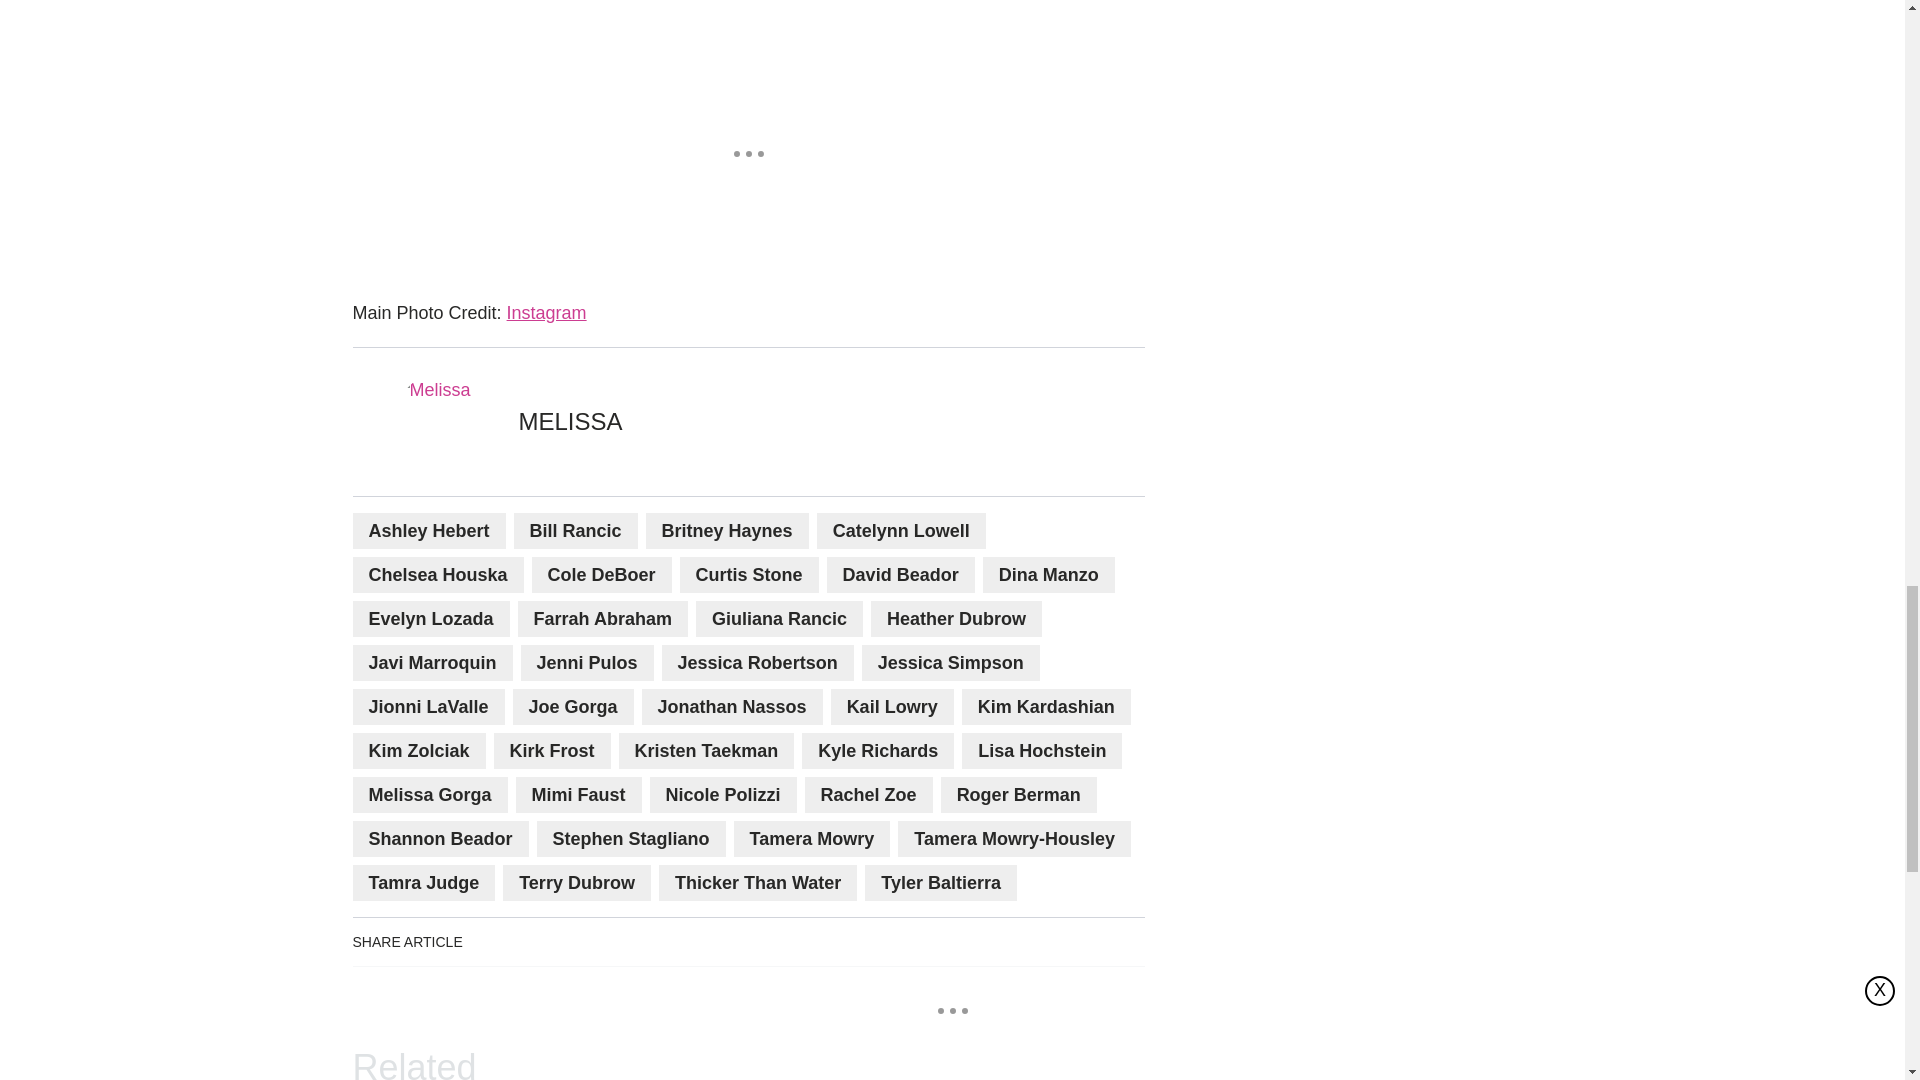 The image size is (1920, 1080). I want to click on Britney Haynes, so click(726, 530).